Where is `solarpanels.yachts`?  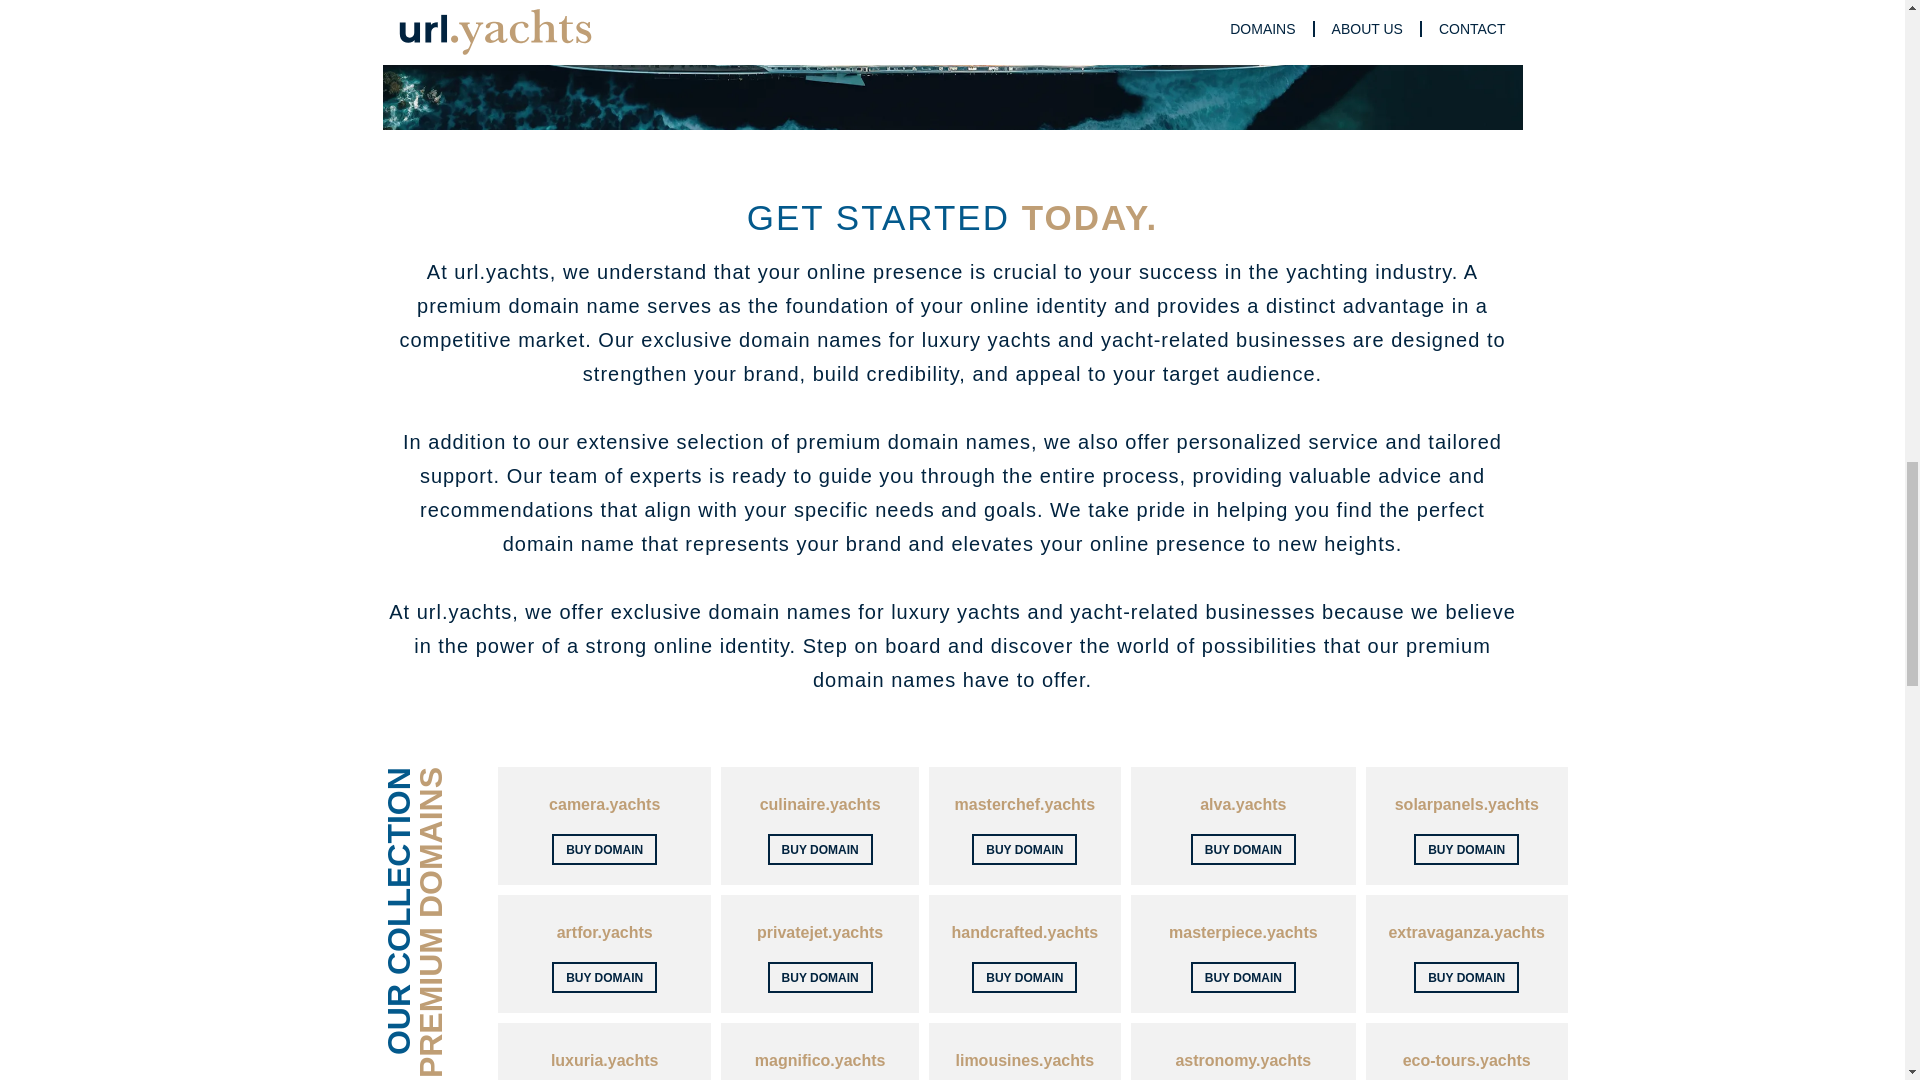
solarpanels.yachts is located at coordinates (1466, 804).